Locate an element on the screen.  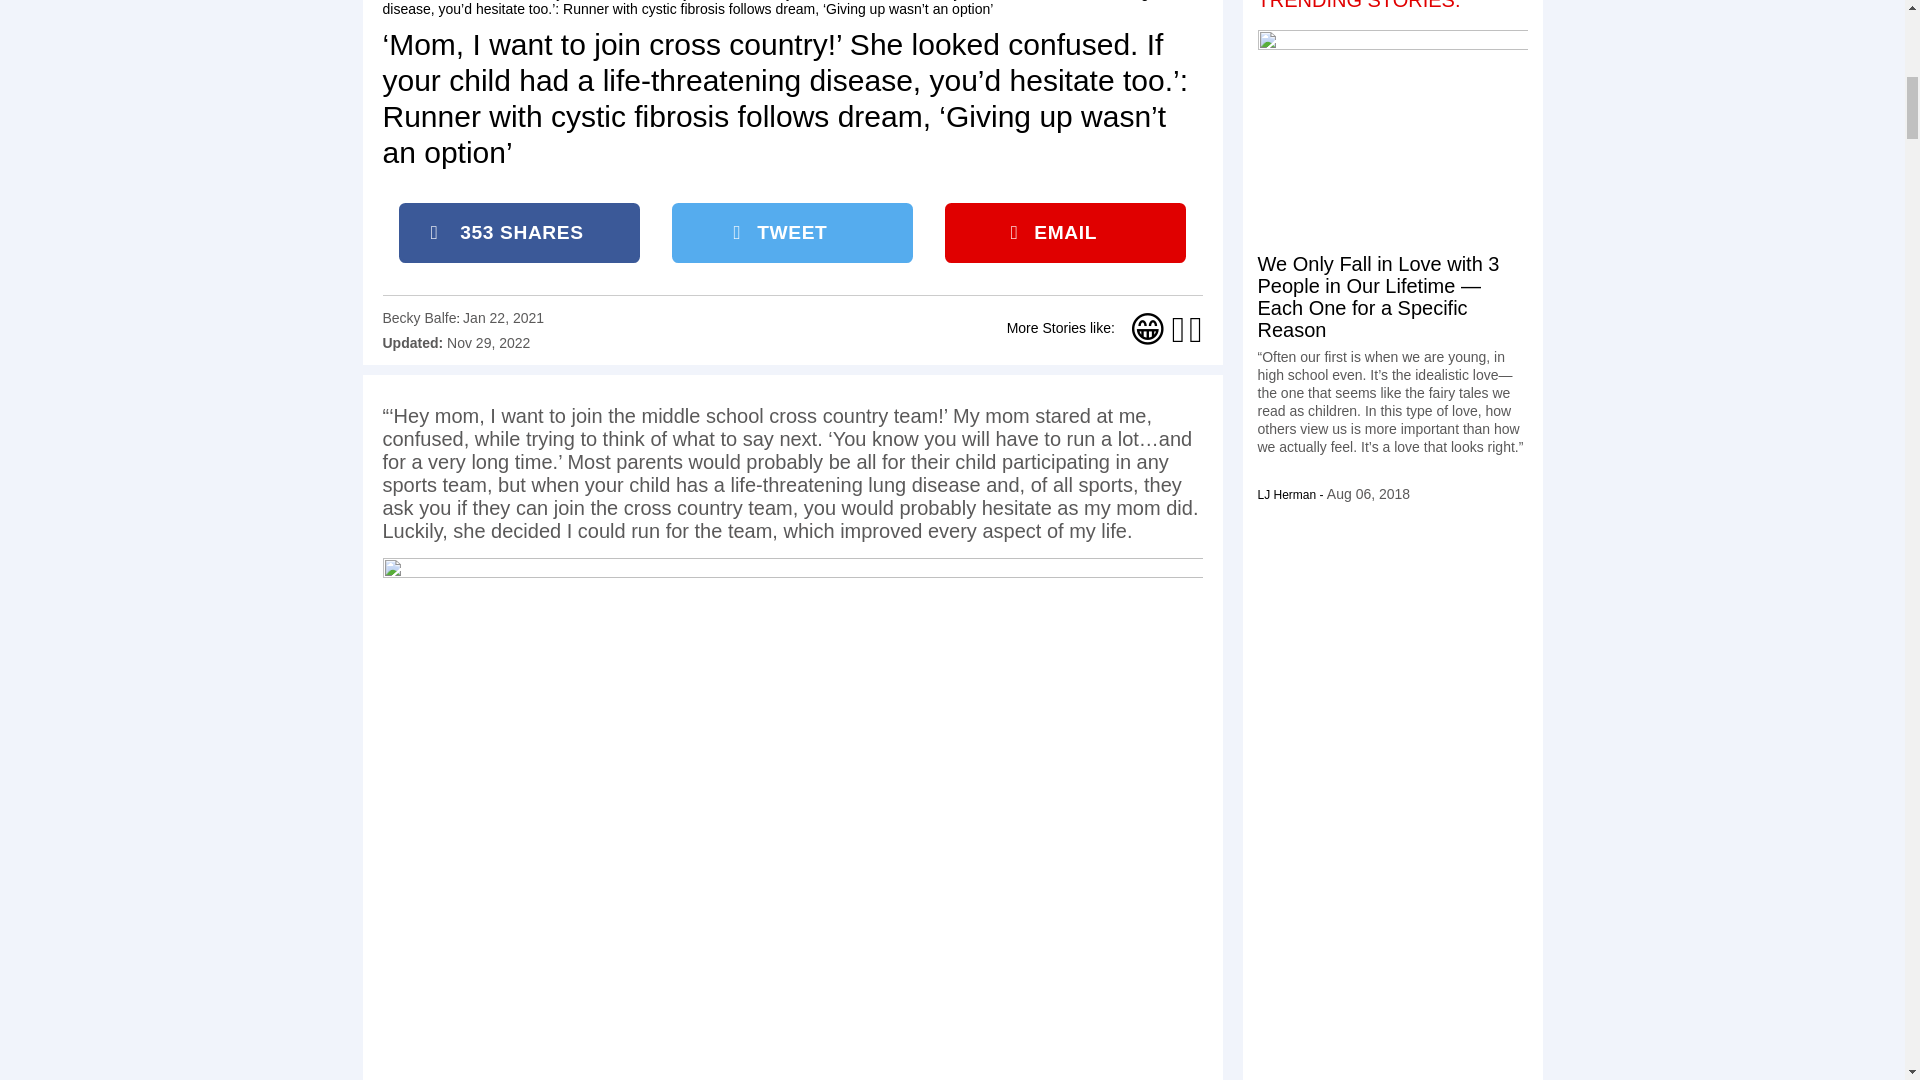
August 6, 2018 is located at coordinates (1368, 494).